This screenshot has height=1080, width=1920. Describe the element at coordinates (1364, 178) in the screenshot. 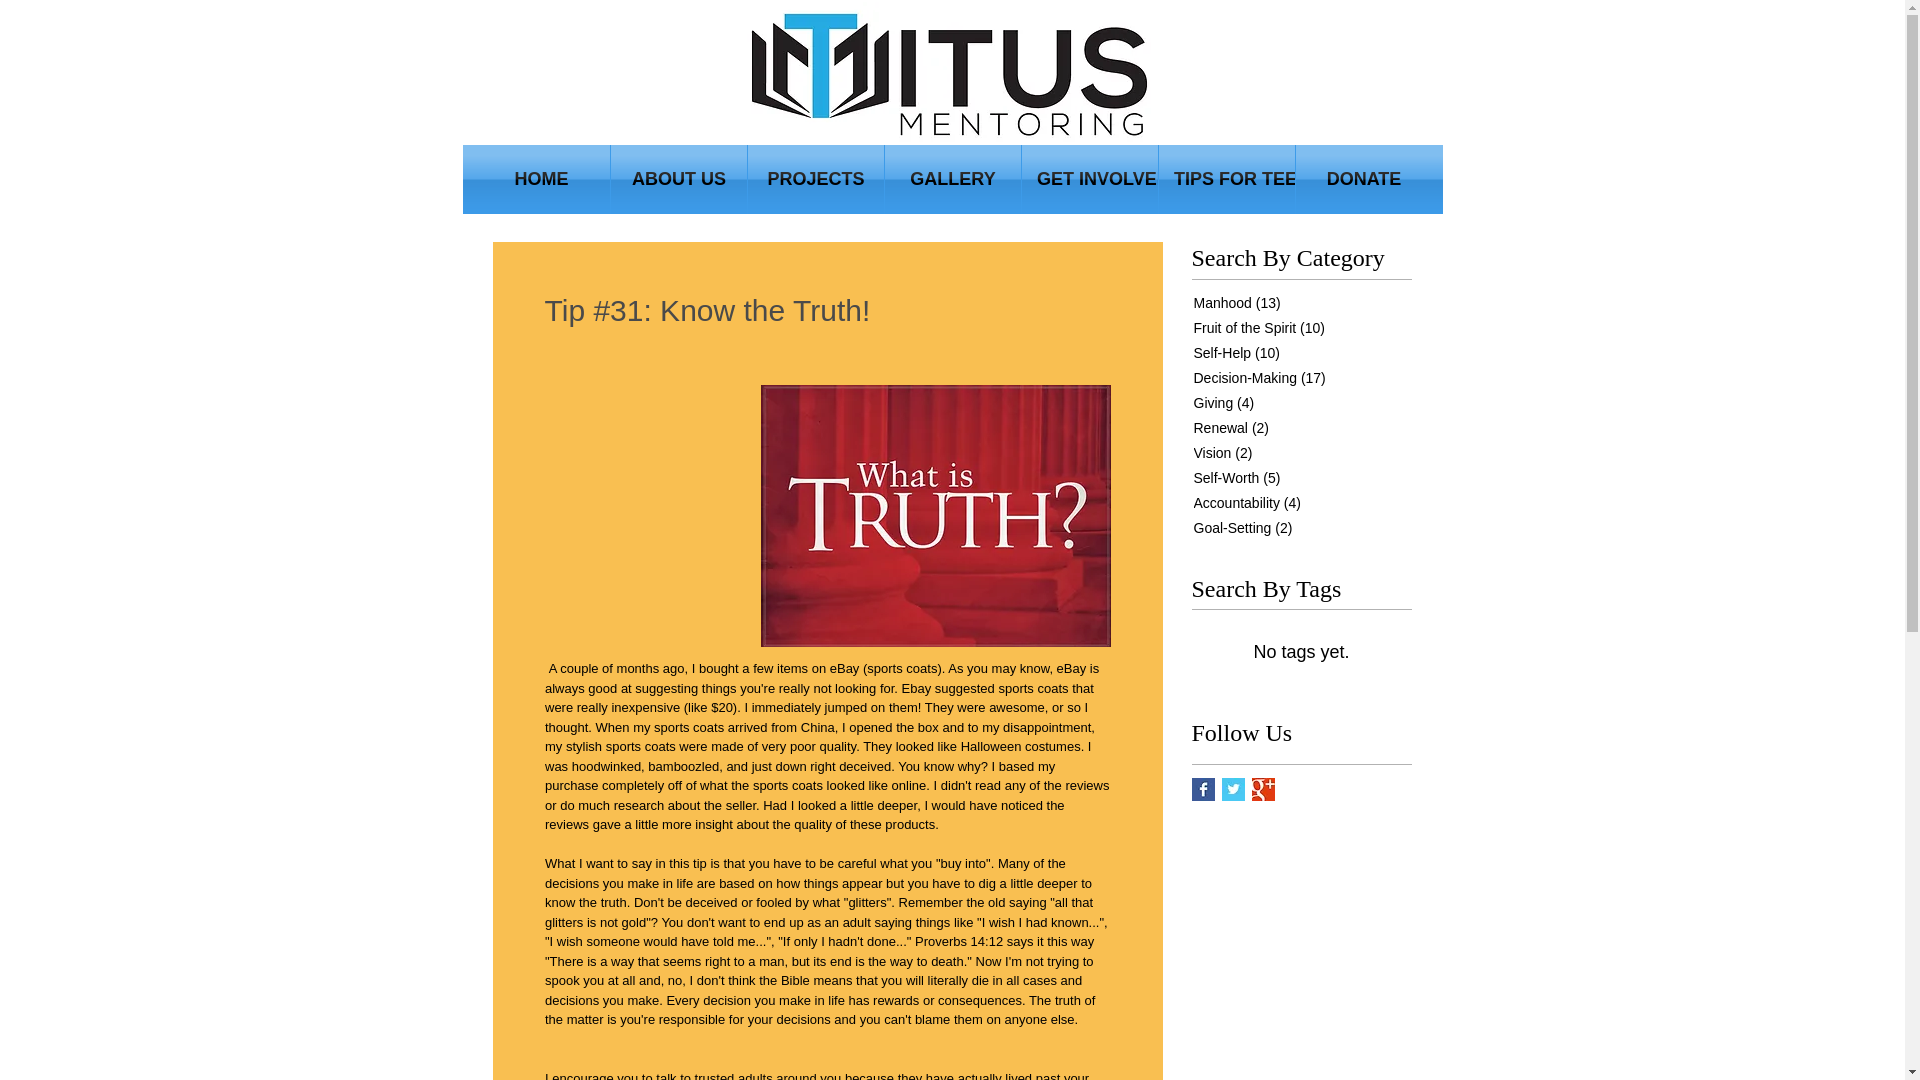

I see `DONATE` at that location.